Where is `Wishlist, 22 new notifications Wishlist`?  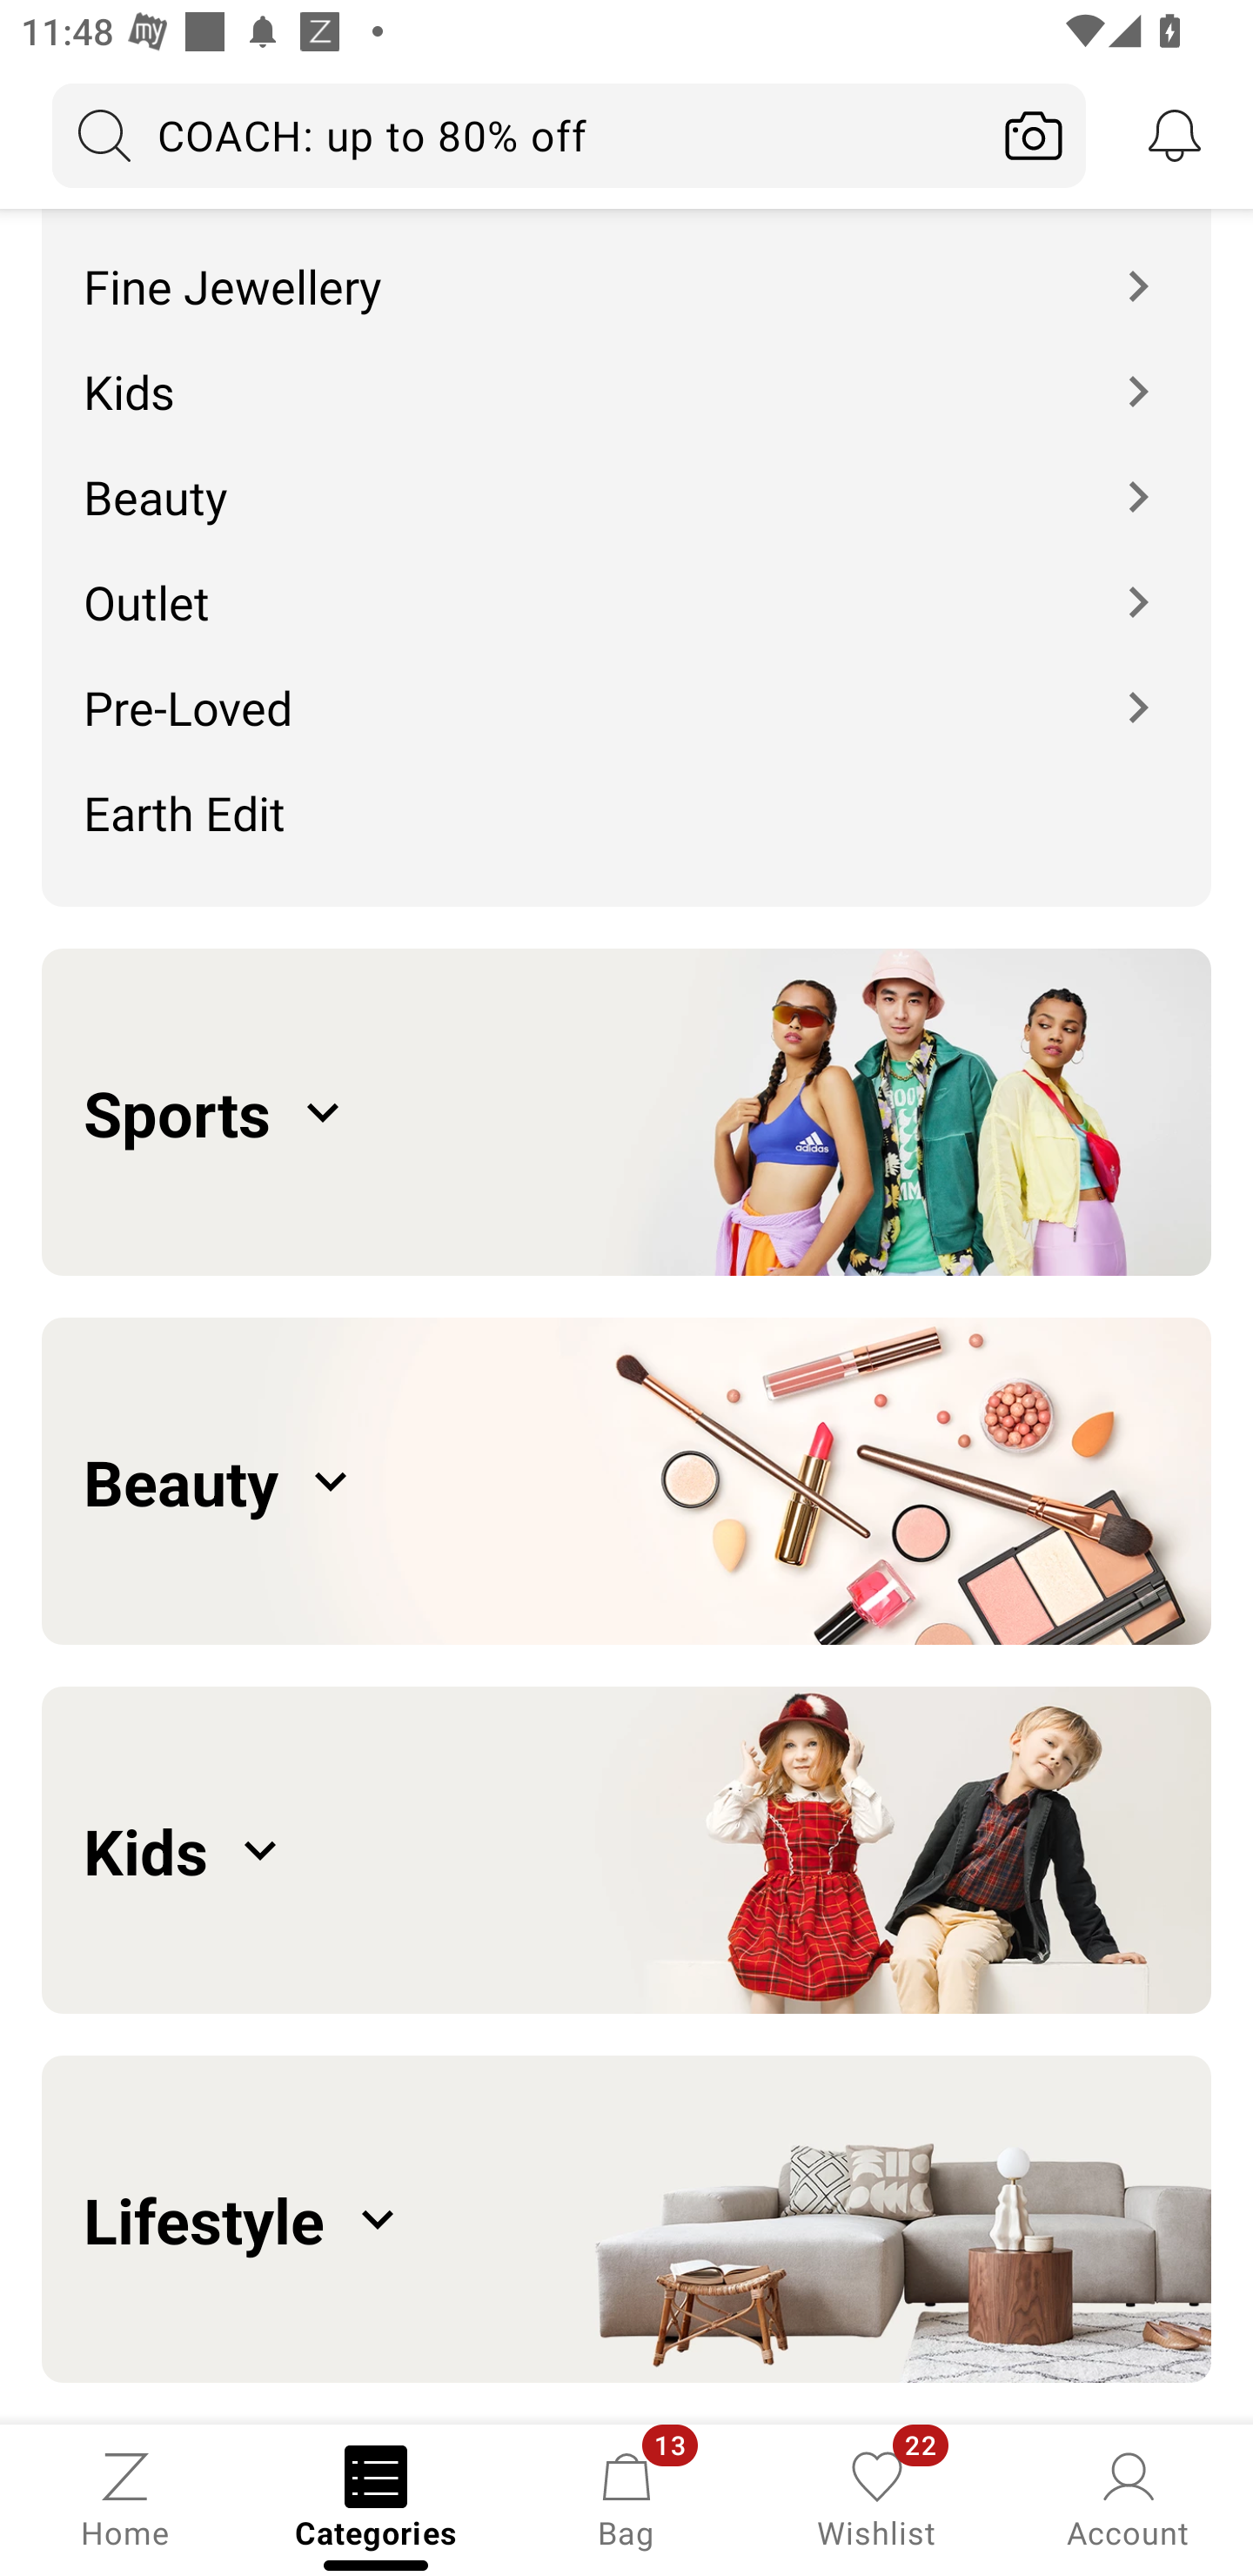
Wishlist, 22 new notifications Wishlist is located at coordinates (877, 2498).